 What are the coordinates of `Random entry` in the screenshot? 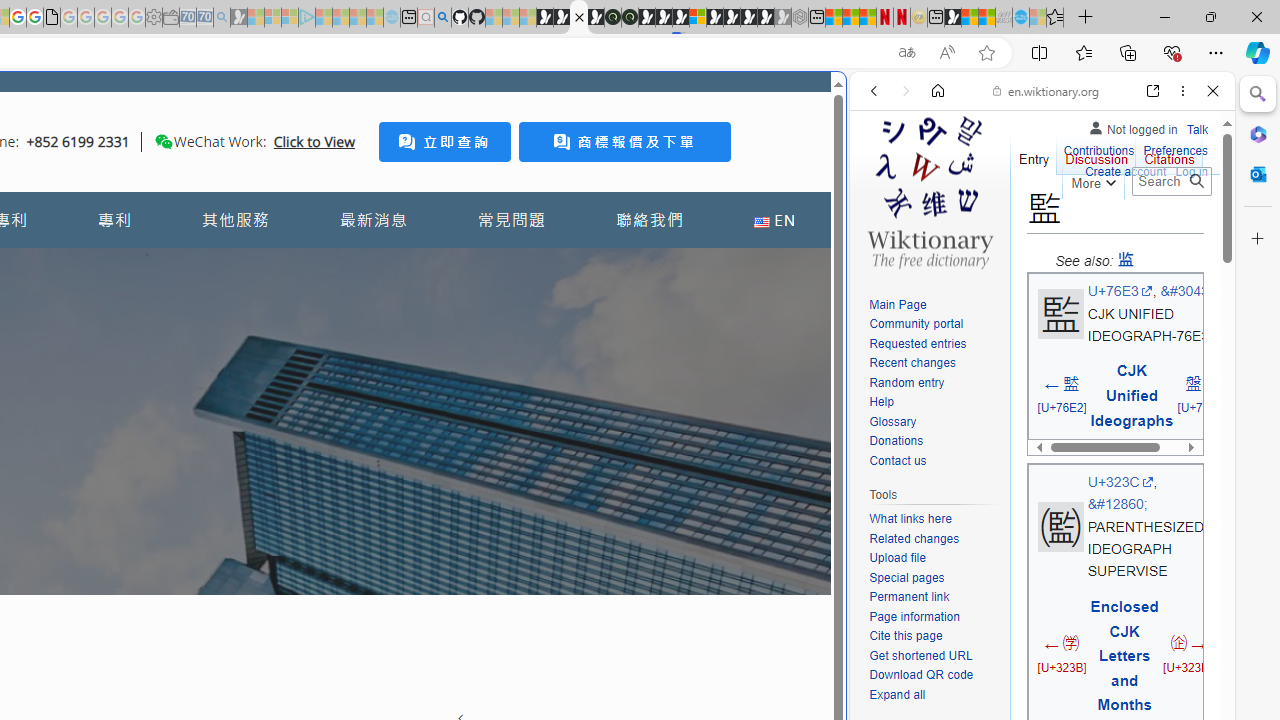 It's located at (906, 382).